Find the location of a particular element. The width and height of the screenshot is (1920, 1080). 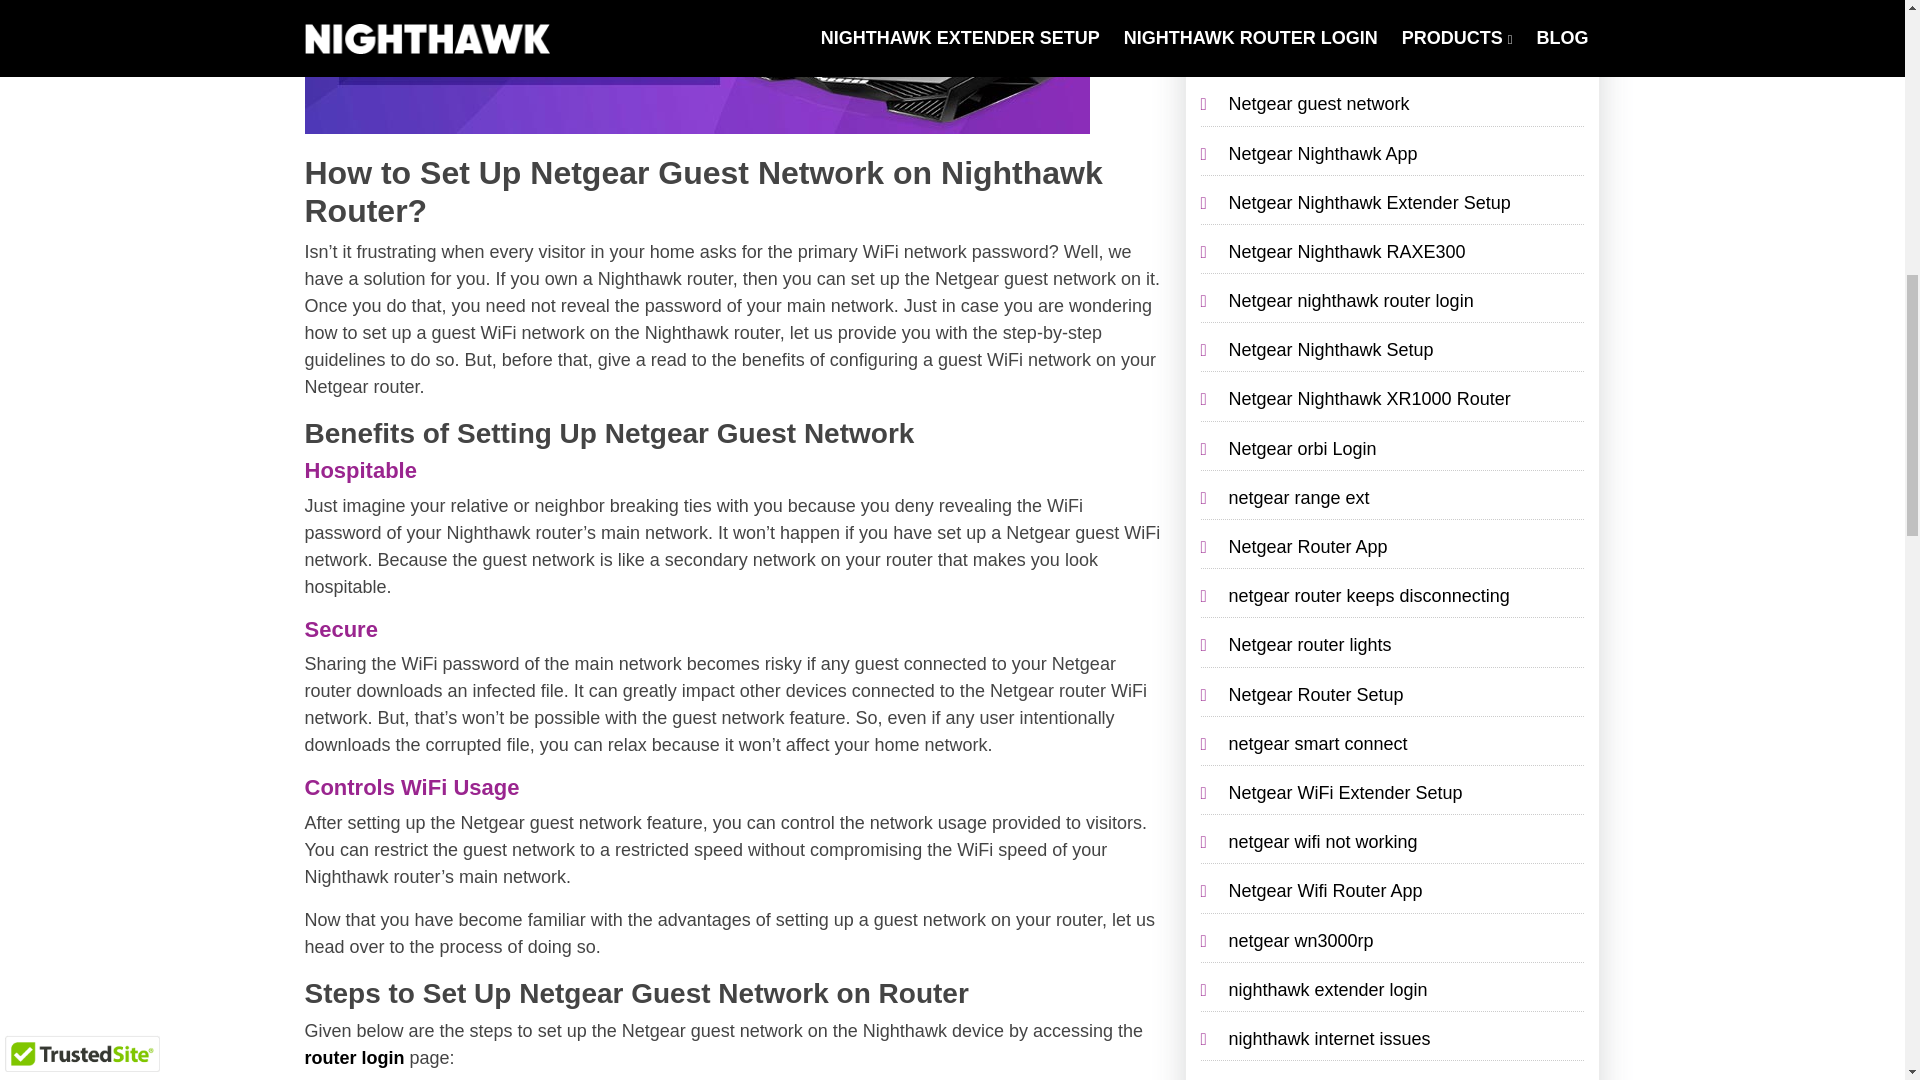

Netgear guest network is located at coordinates (1318, 104).